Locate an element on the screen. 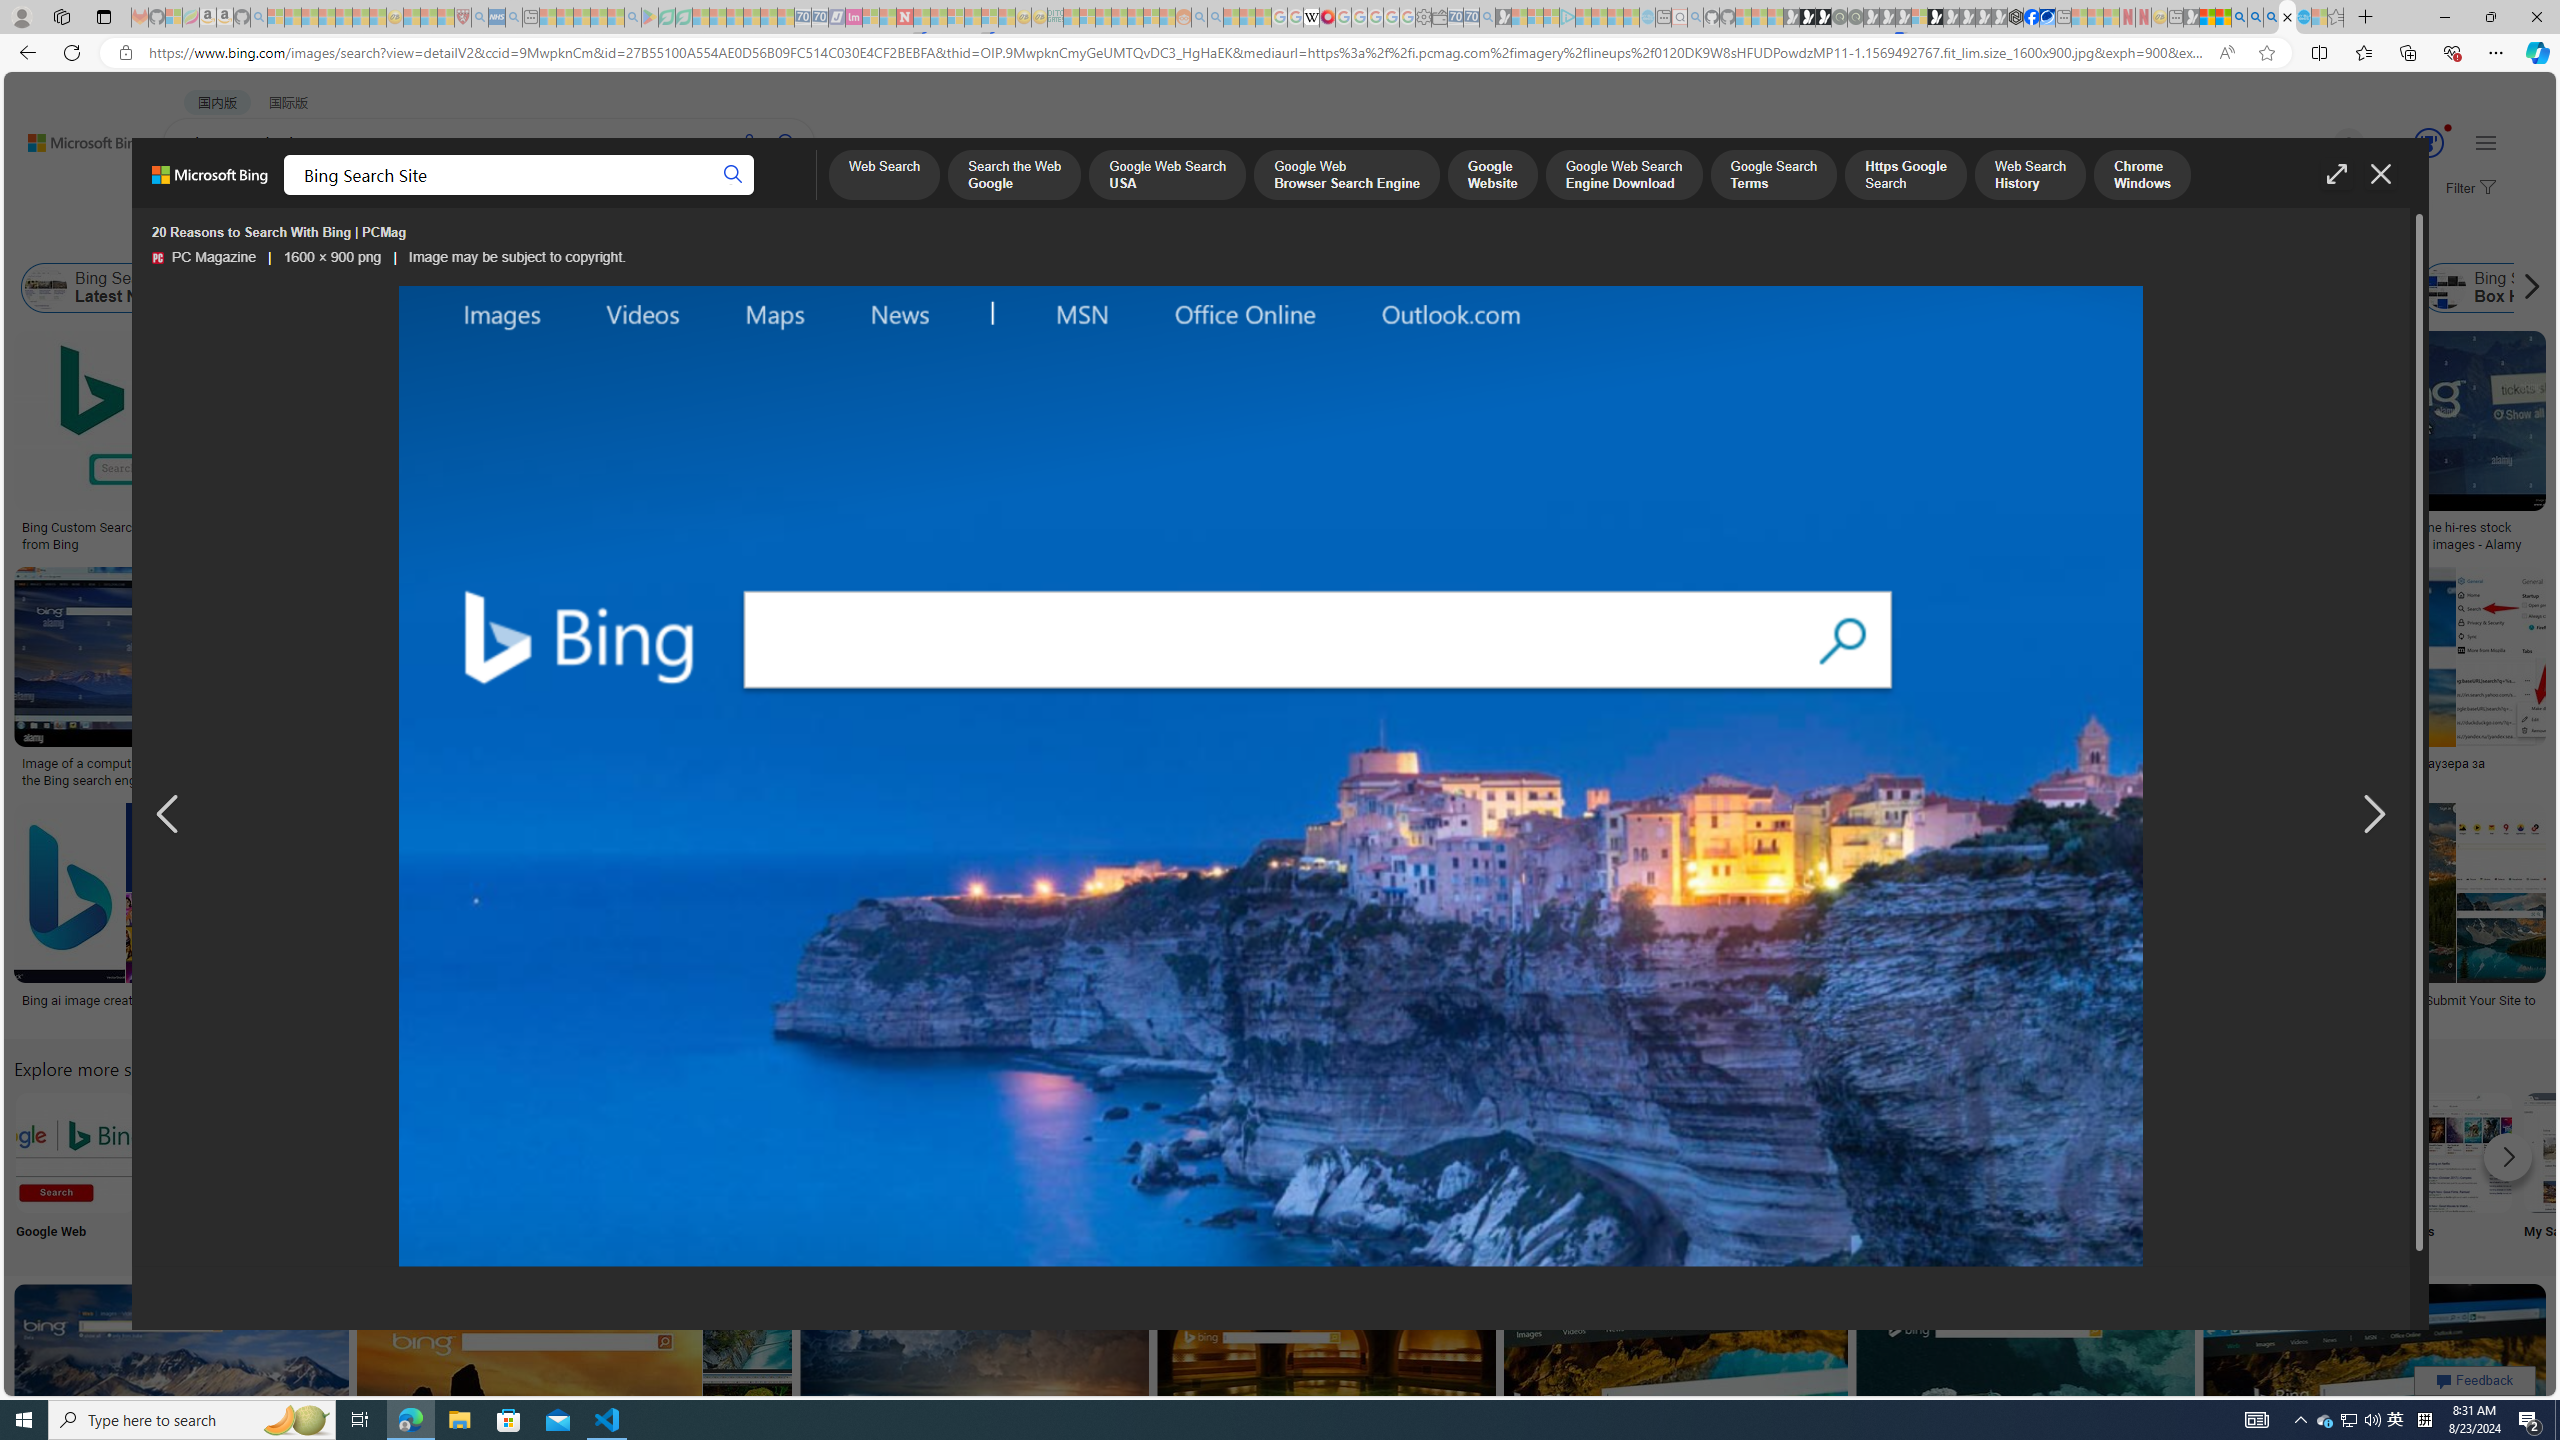  Microsoft Bing, Back to Bing search is located at coordinates (210, 183).